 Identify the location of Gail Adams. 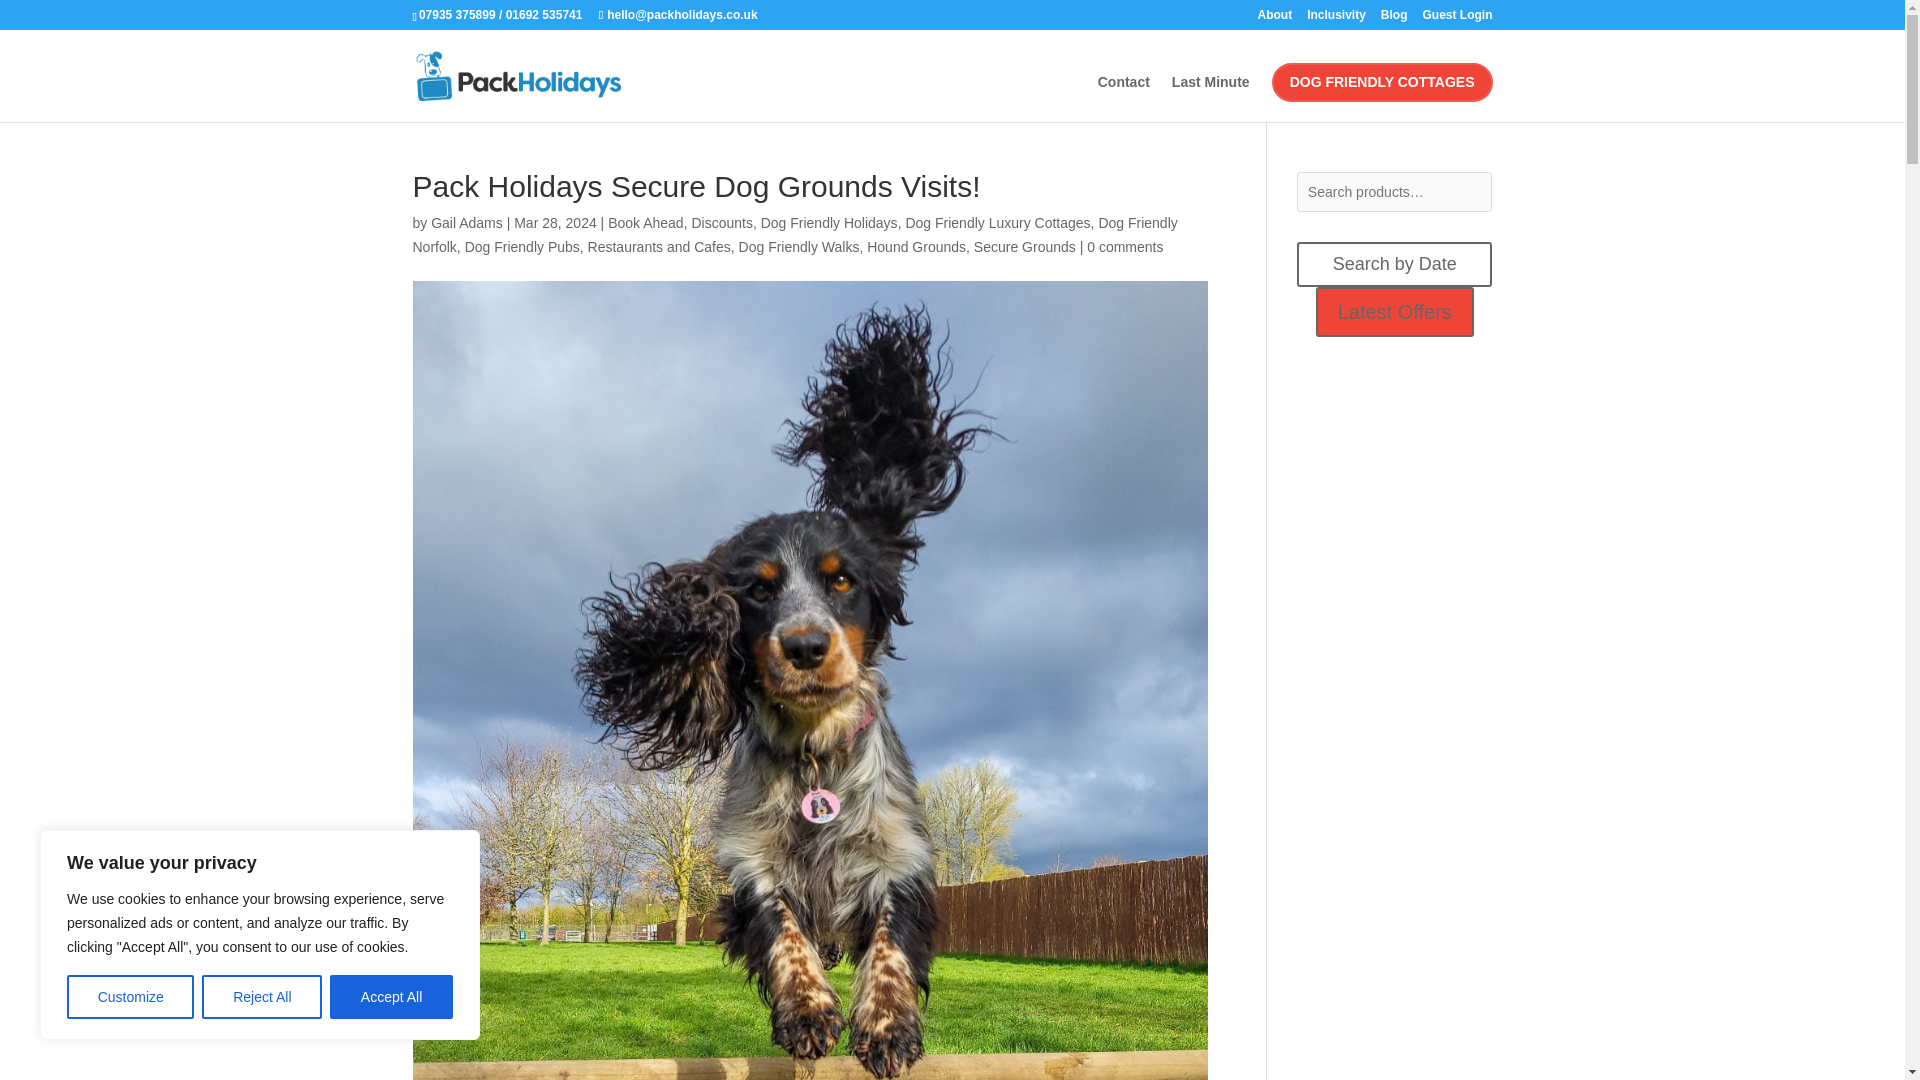
(466, 222).